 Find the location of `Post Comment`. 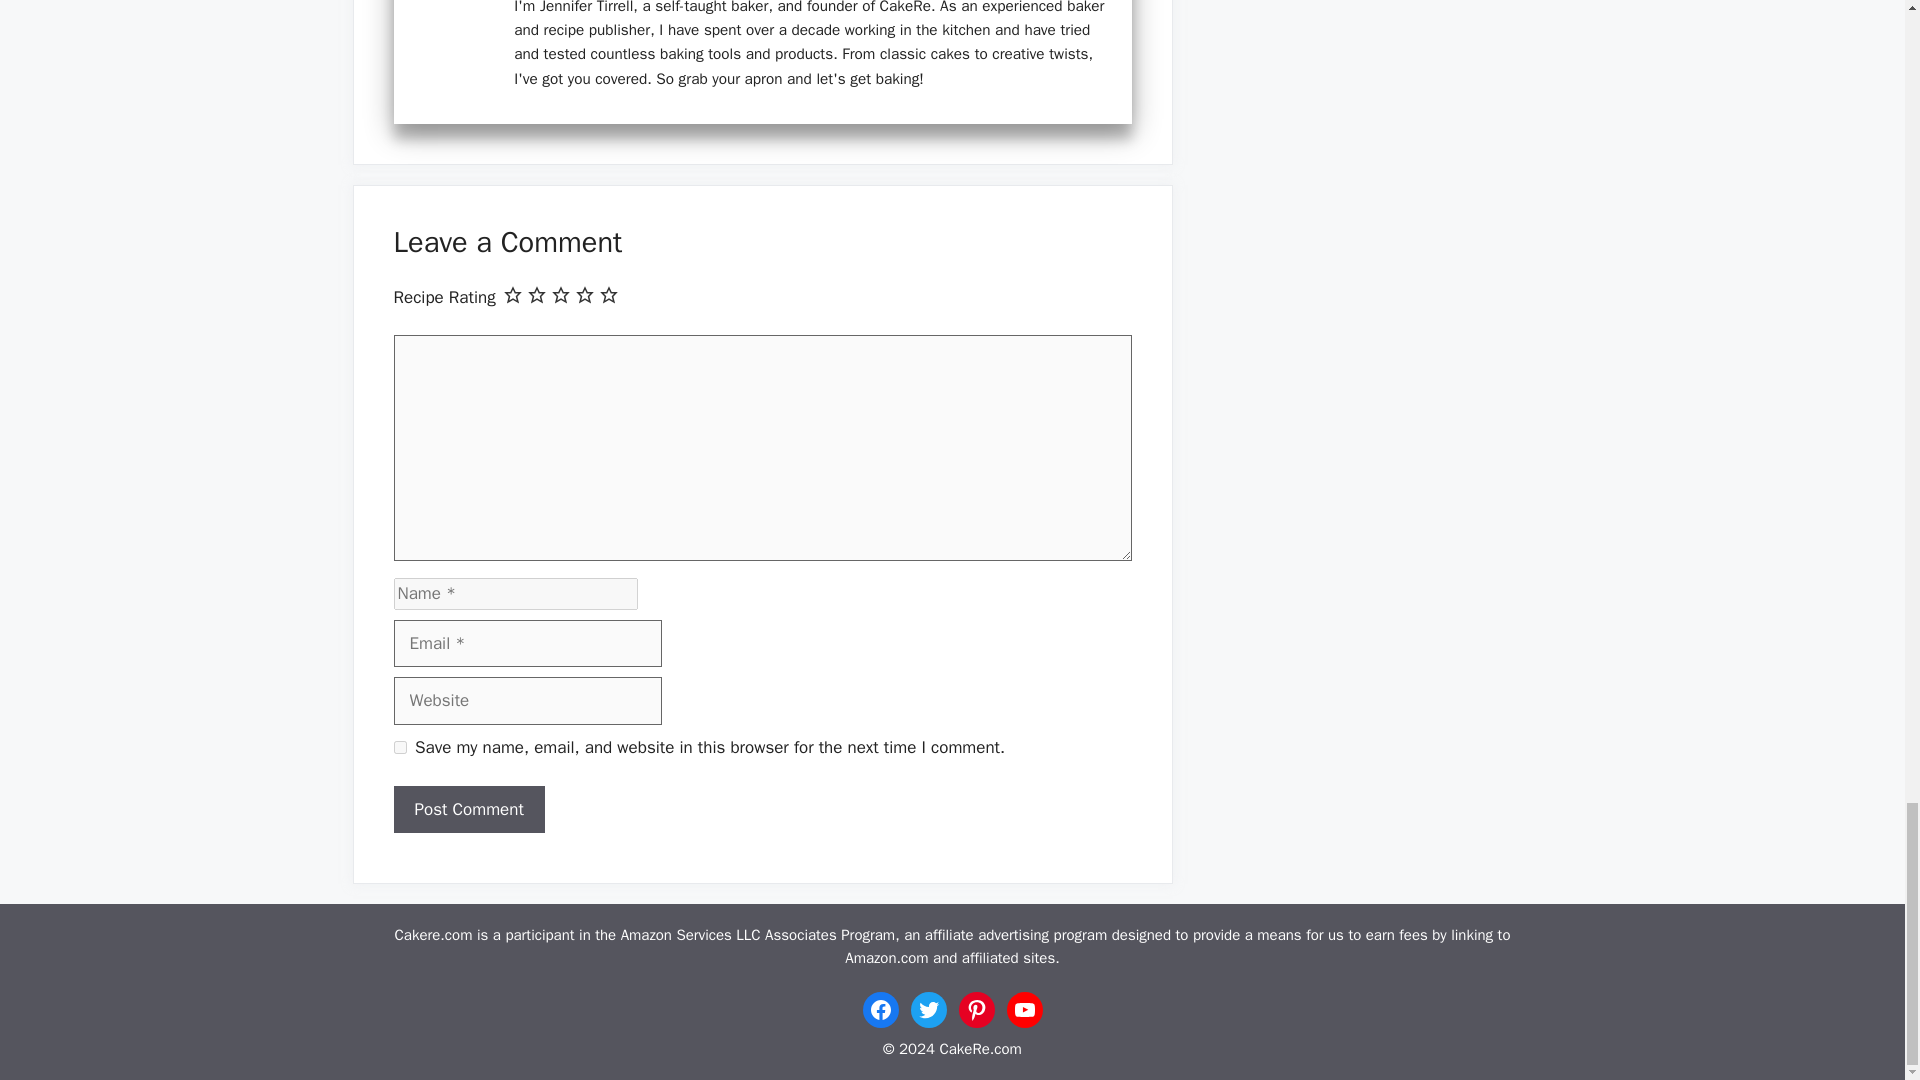

Post Comment is located at coordinates (469, 810).